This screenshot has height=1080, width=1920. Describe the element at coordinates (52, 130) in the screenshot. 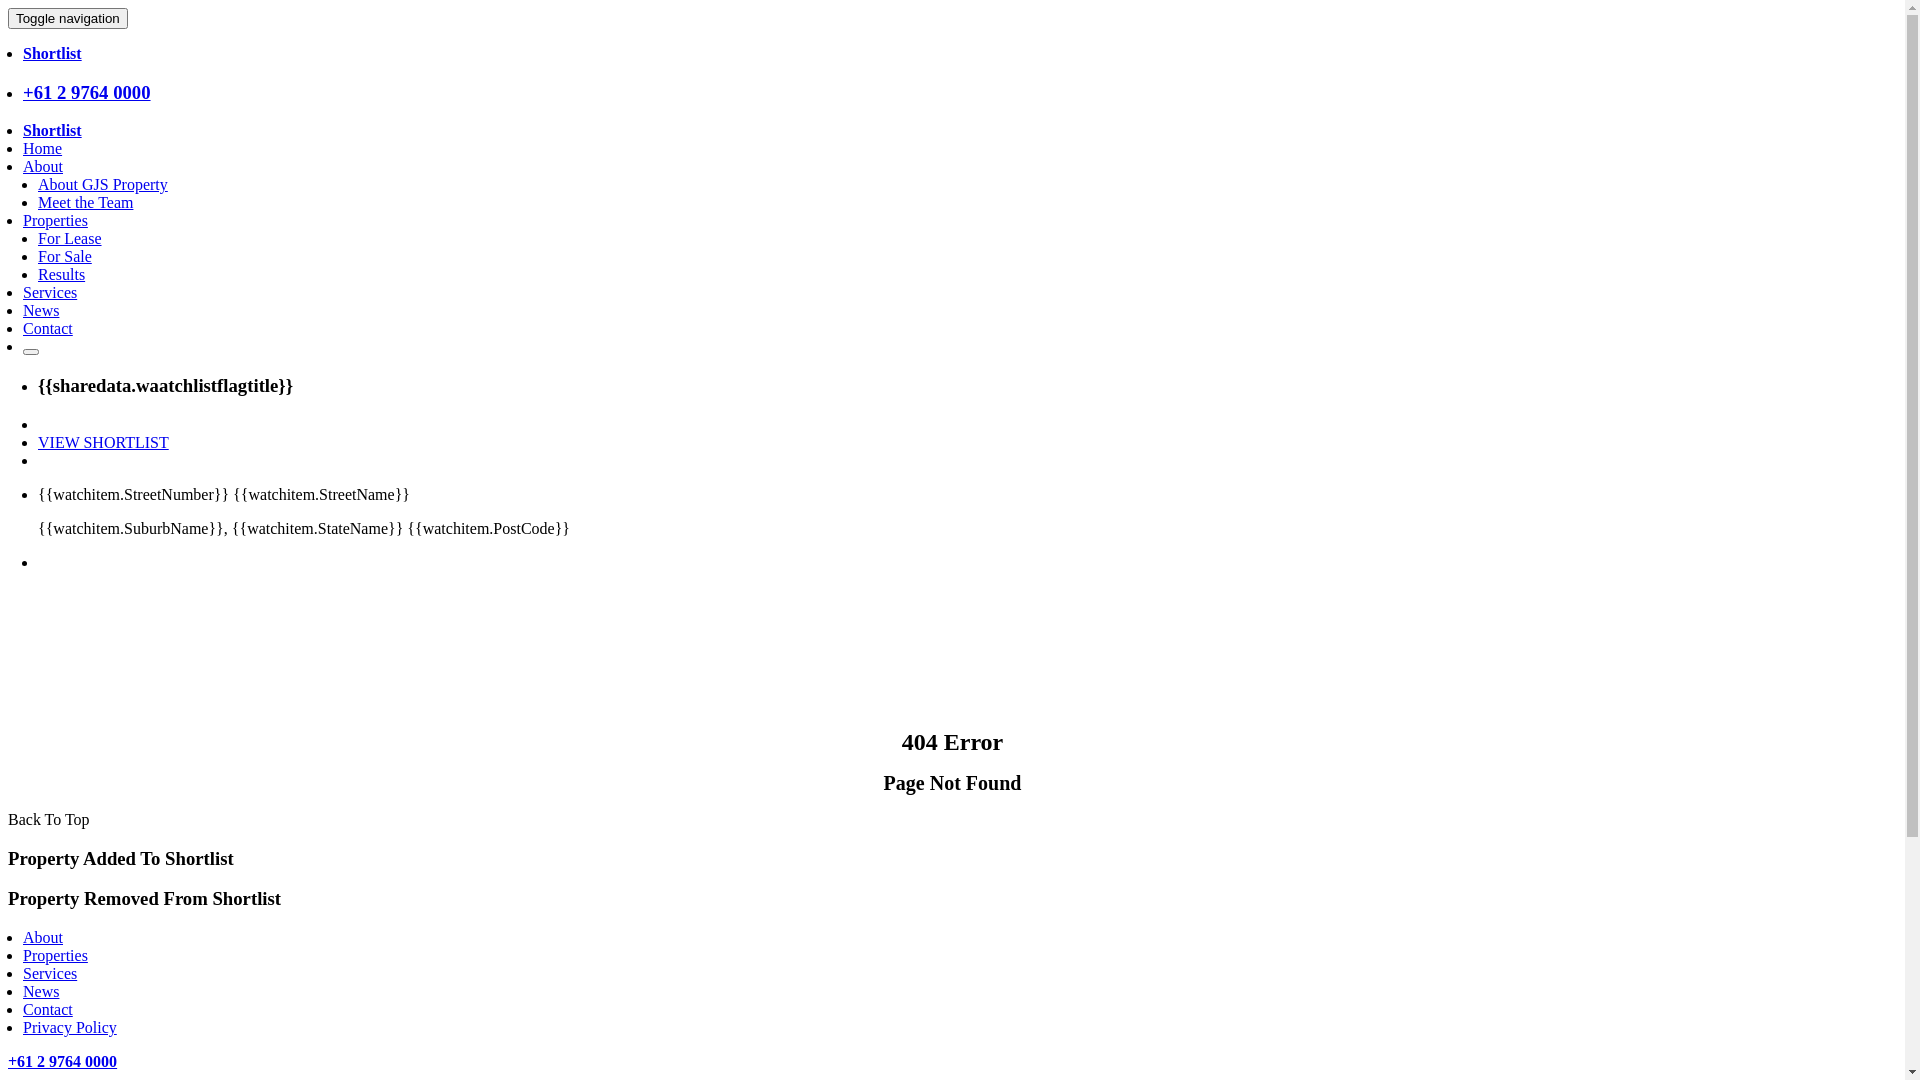

I see `Shortlist` at that location.